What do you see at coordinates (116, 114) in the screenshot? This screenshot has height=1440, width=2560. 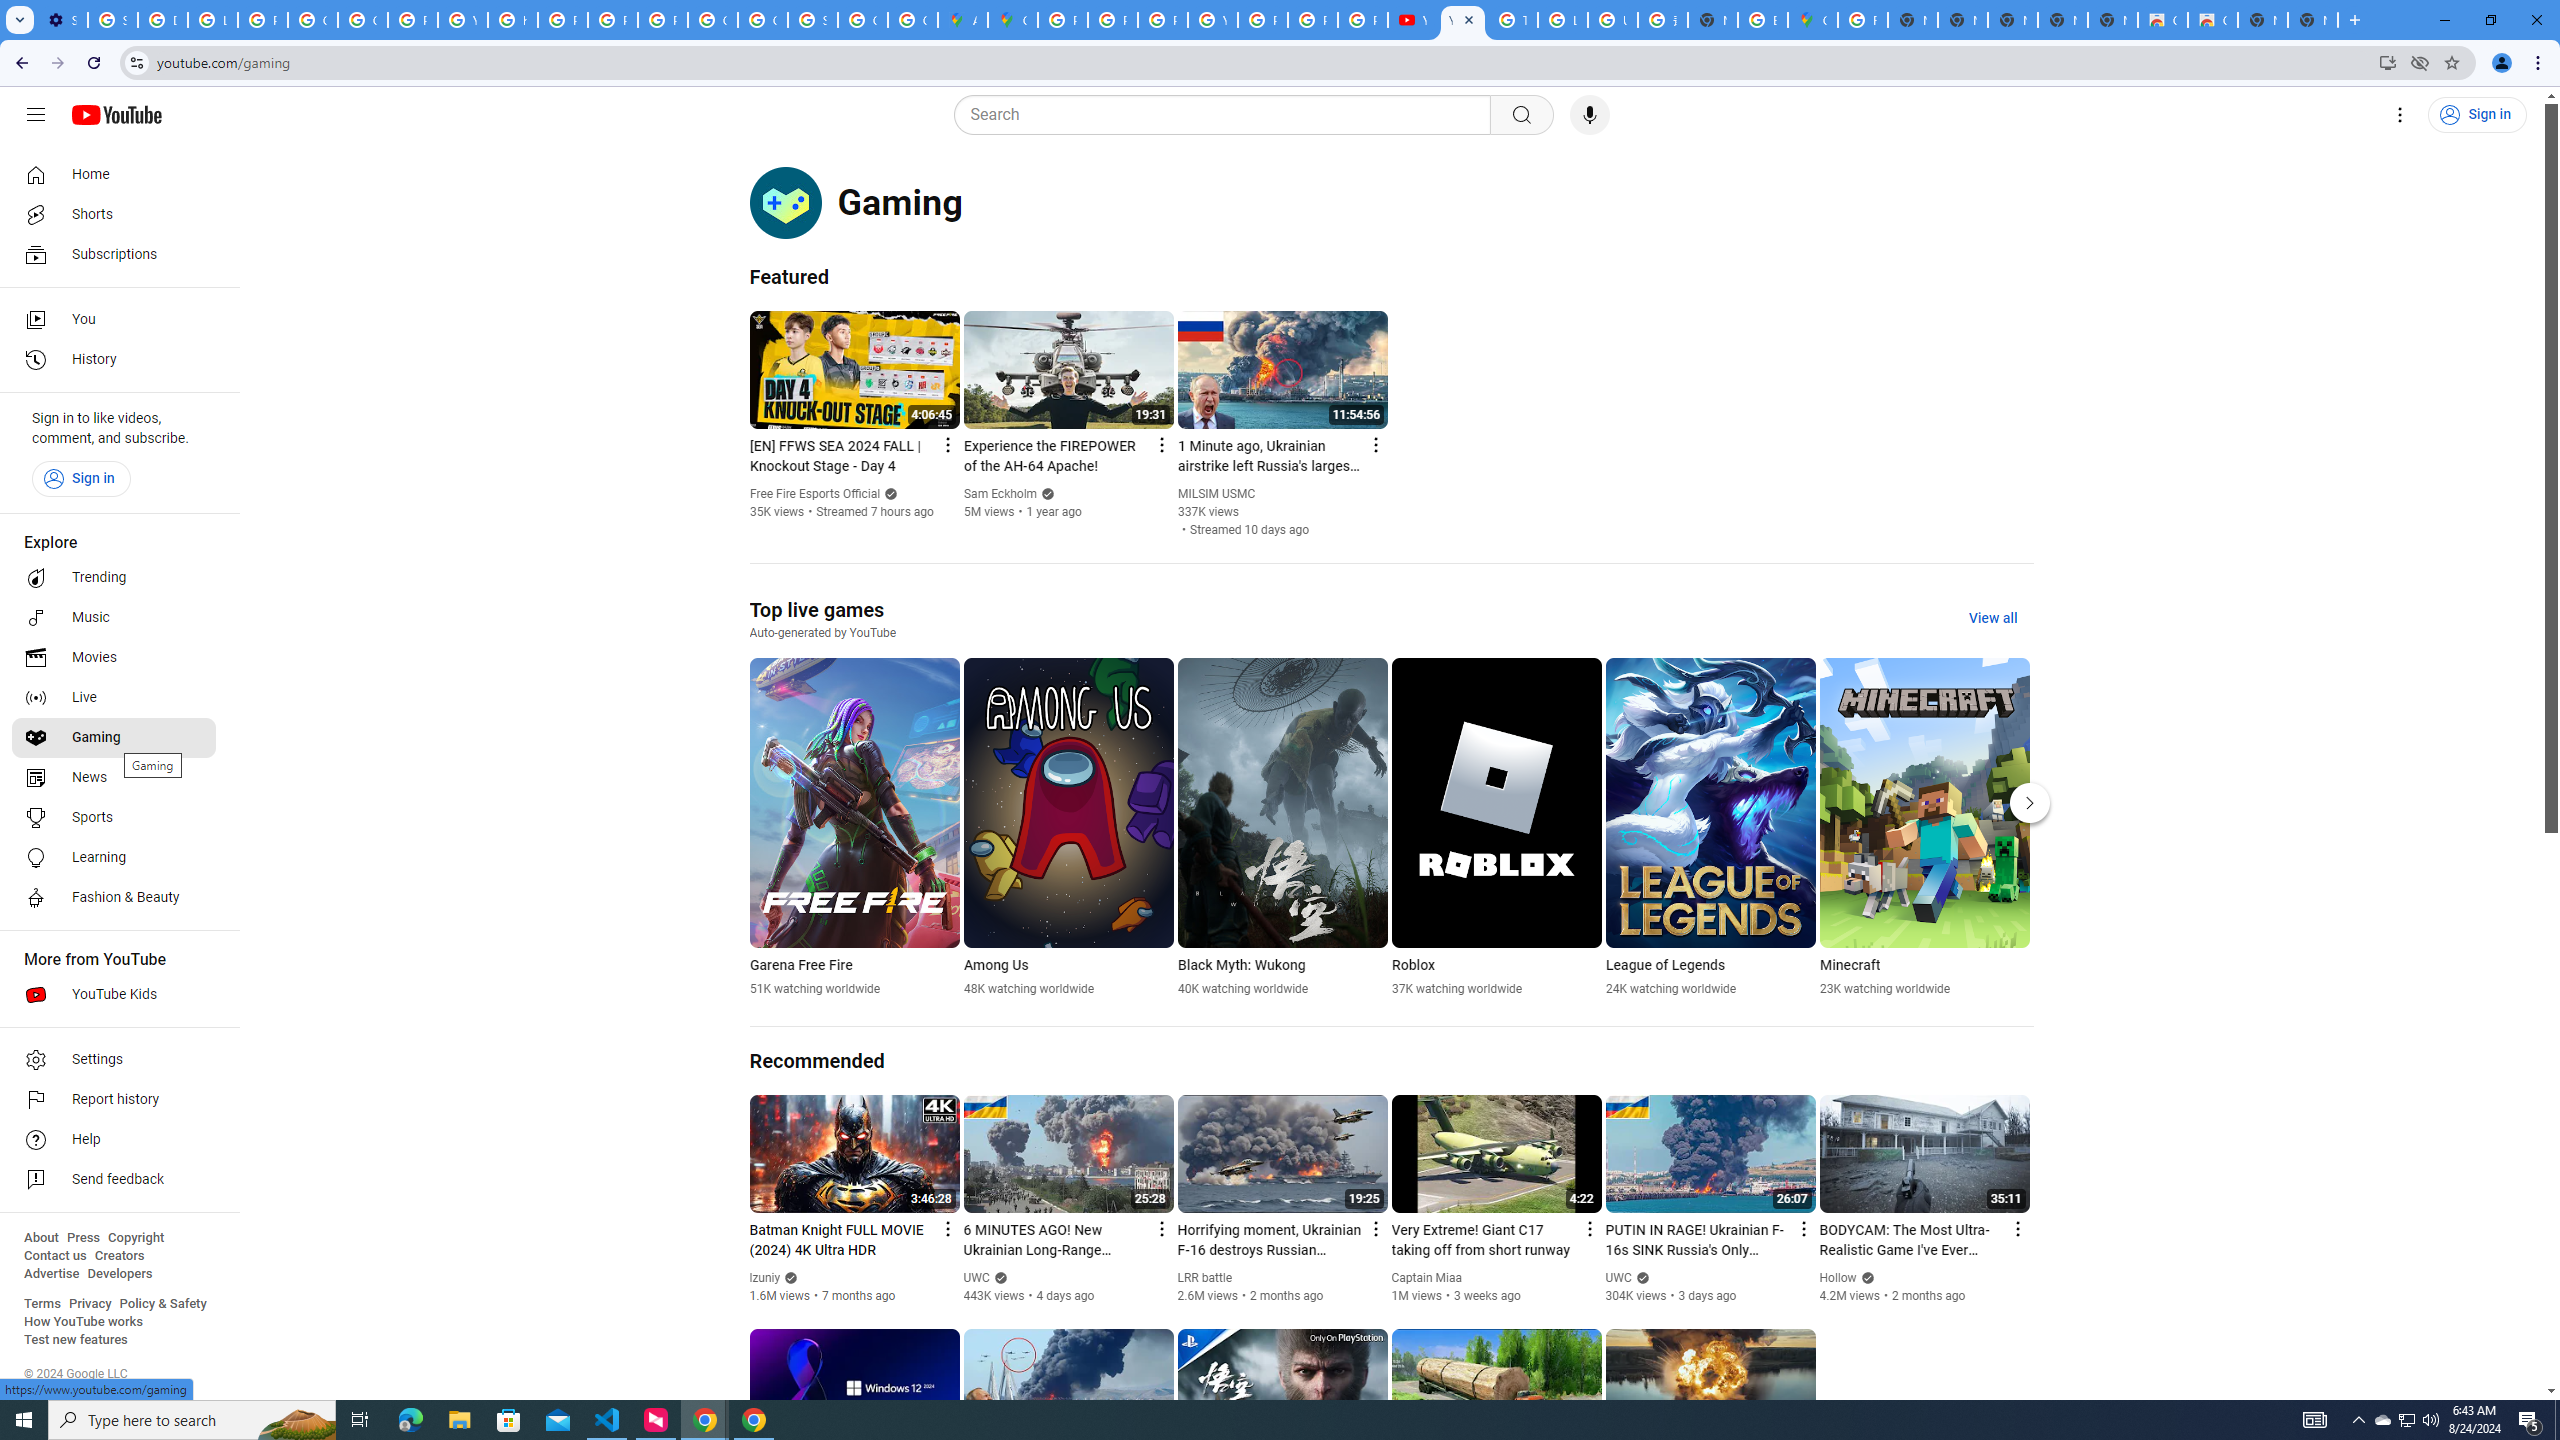 I see `YouTube Home` at bounding box center [116, 114].